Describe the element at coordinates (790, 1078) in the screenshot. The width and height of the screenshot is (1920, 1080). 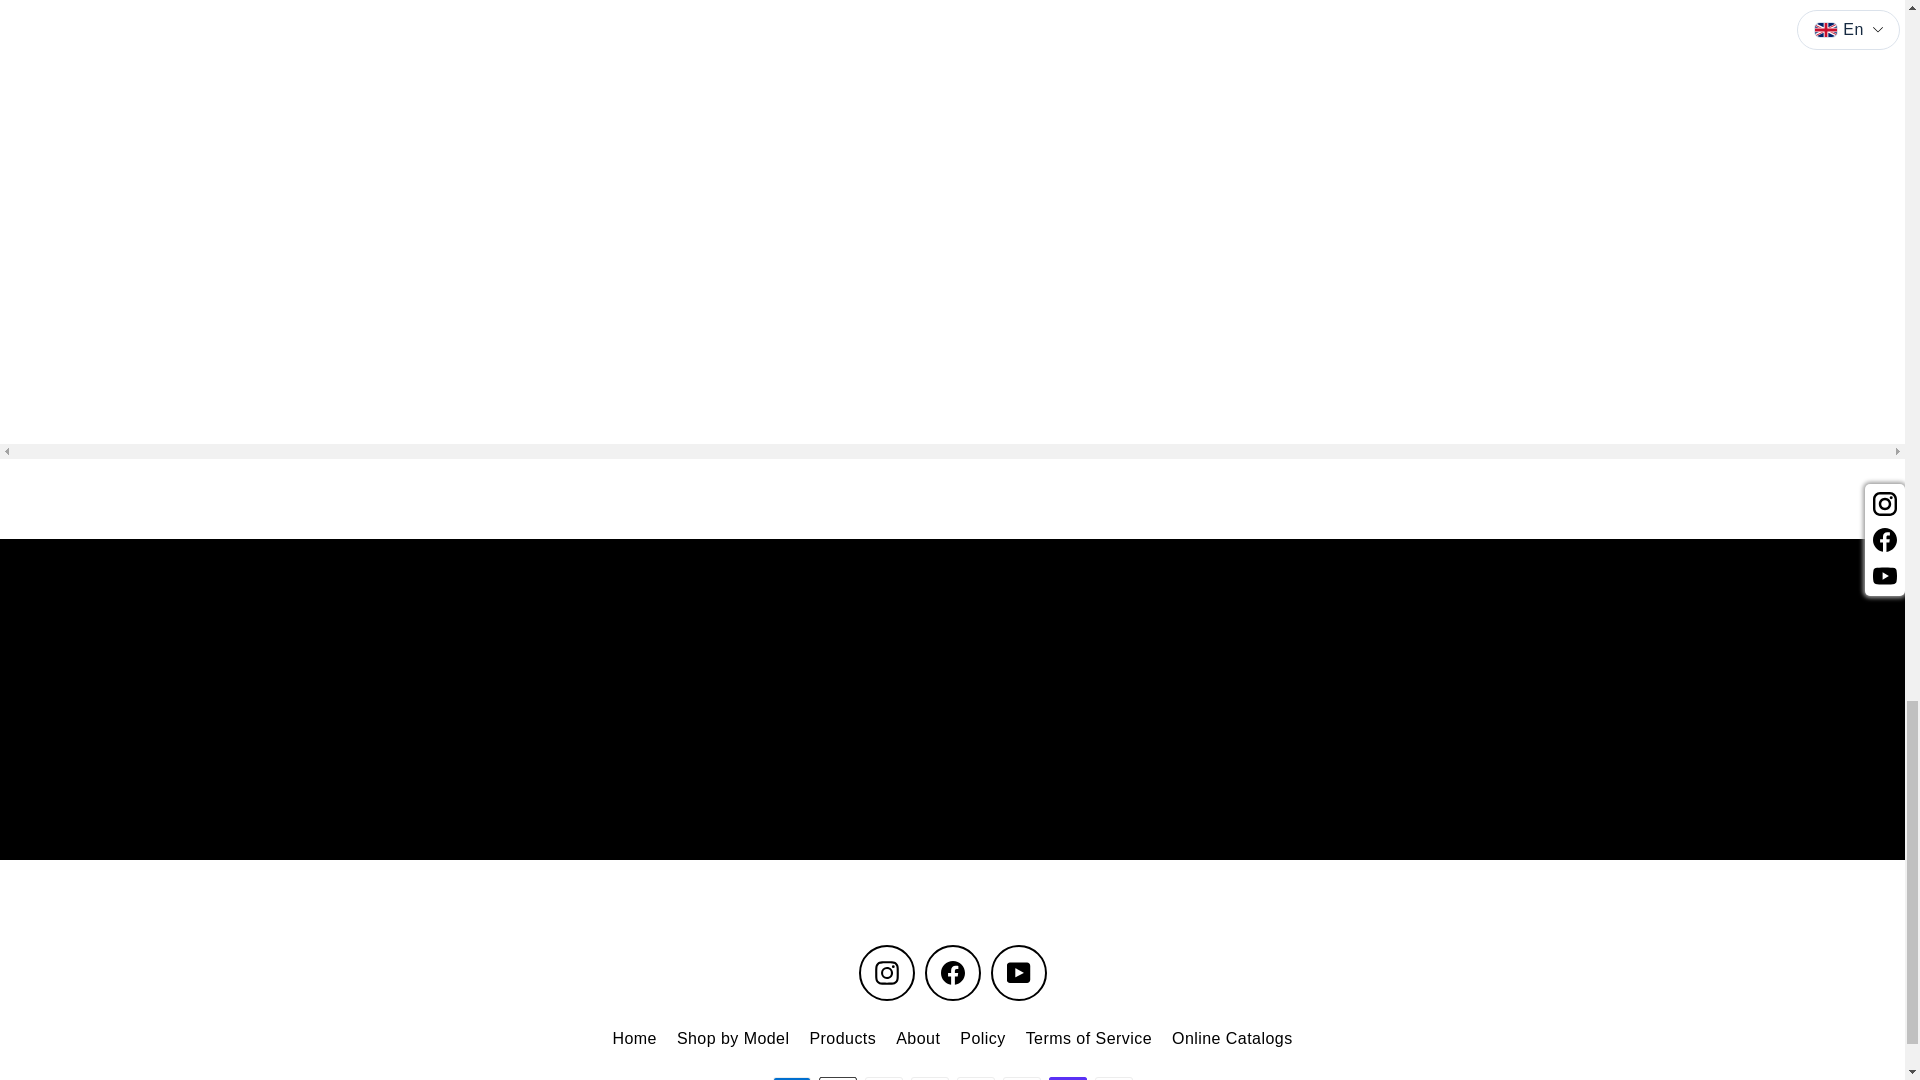
I see `American Express` at that location.